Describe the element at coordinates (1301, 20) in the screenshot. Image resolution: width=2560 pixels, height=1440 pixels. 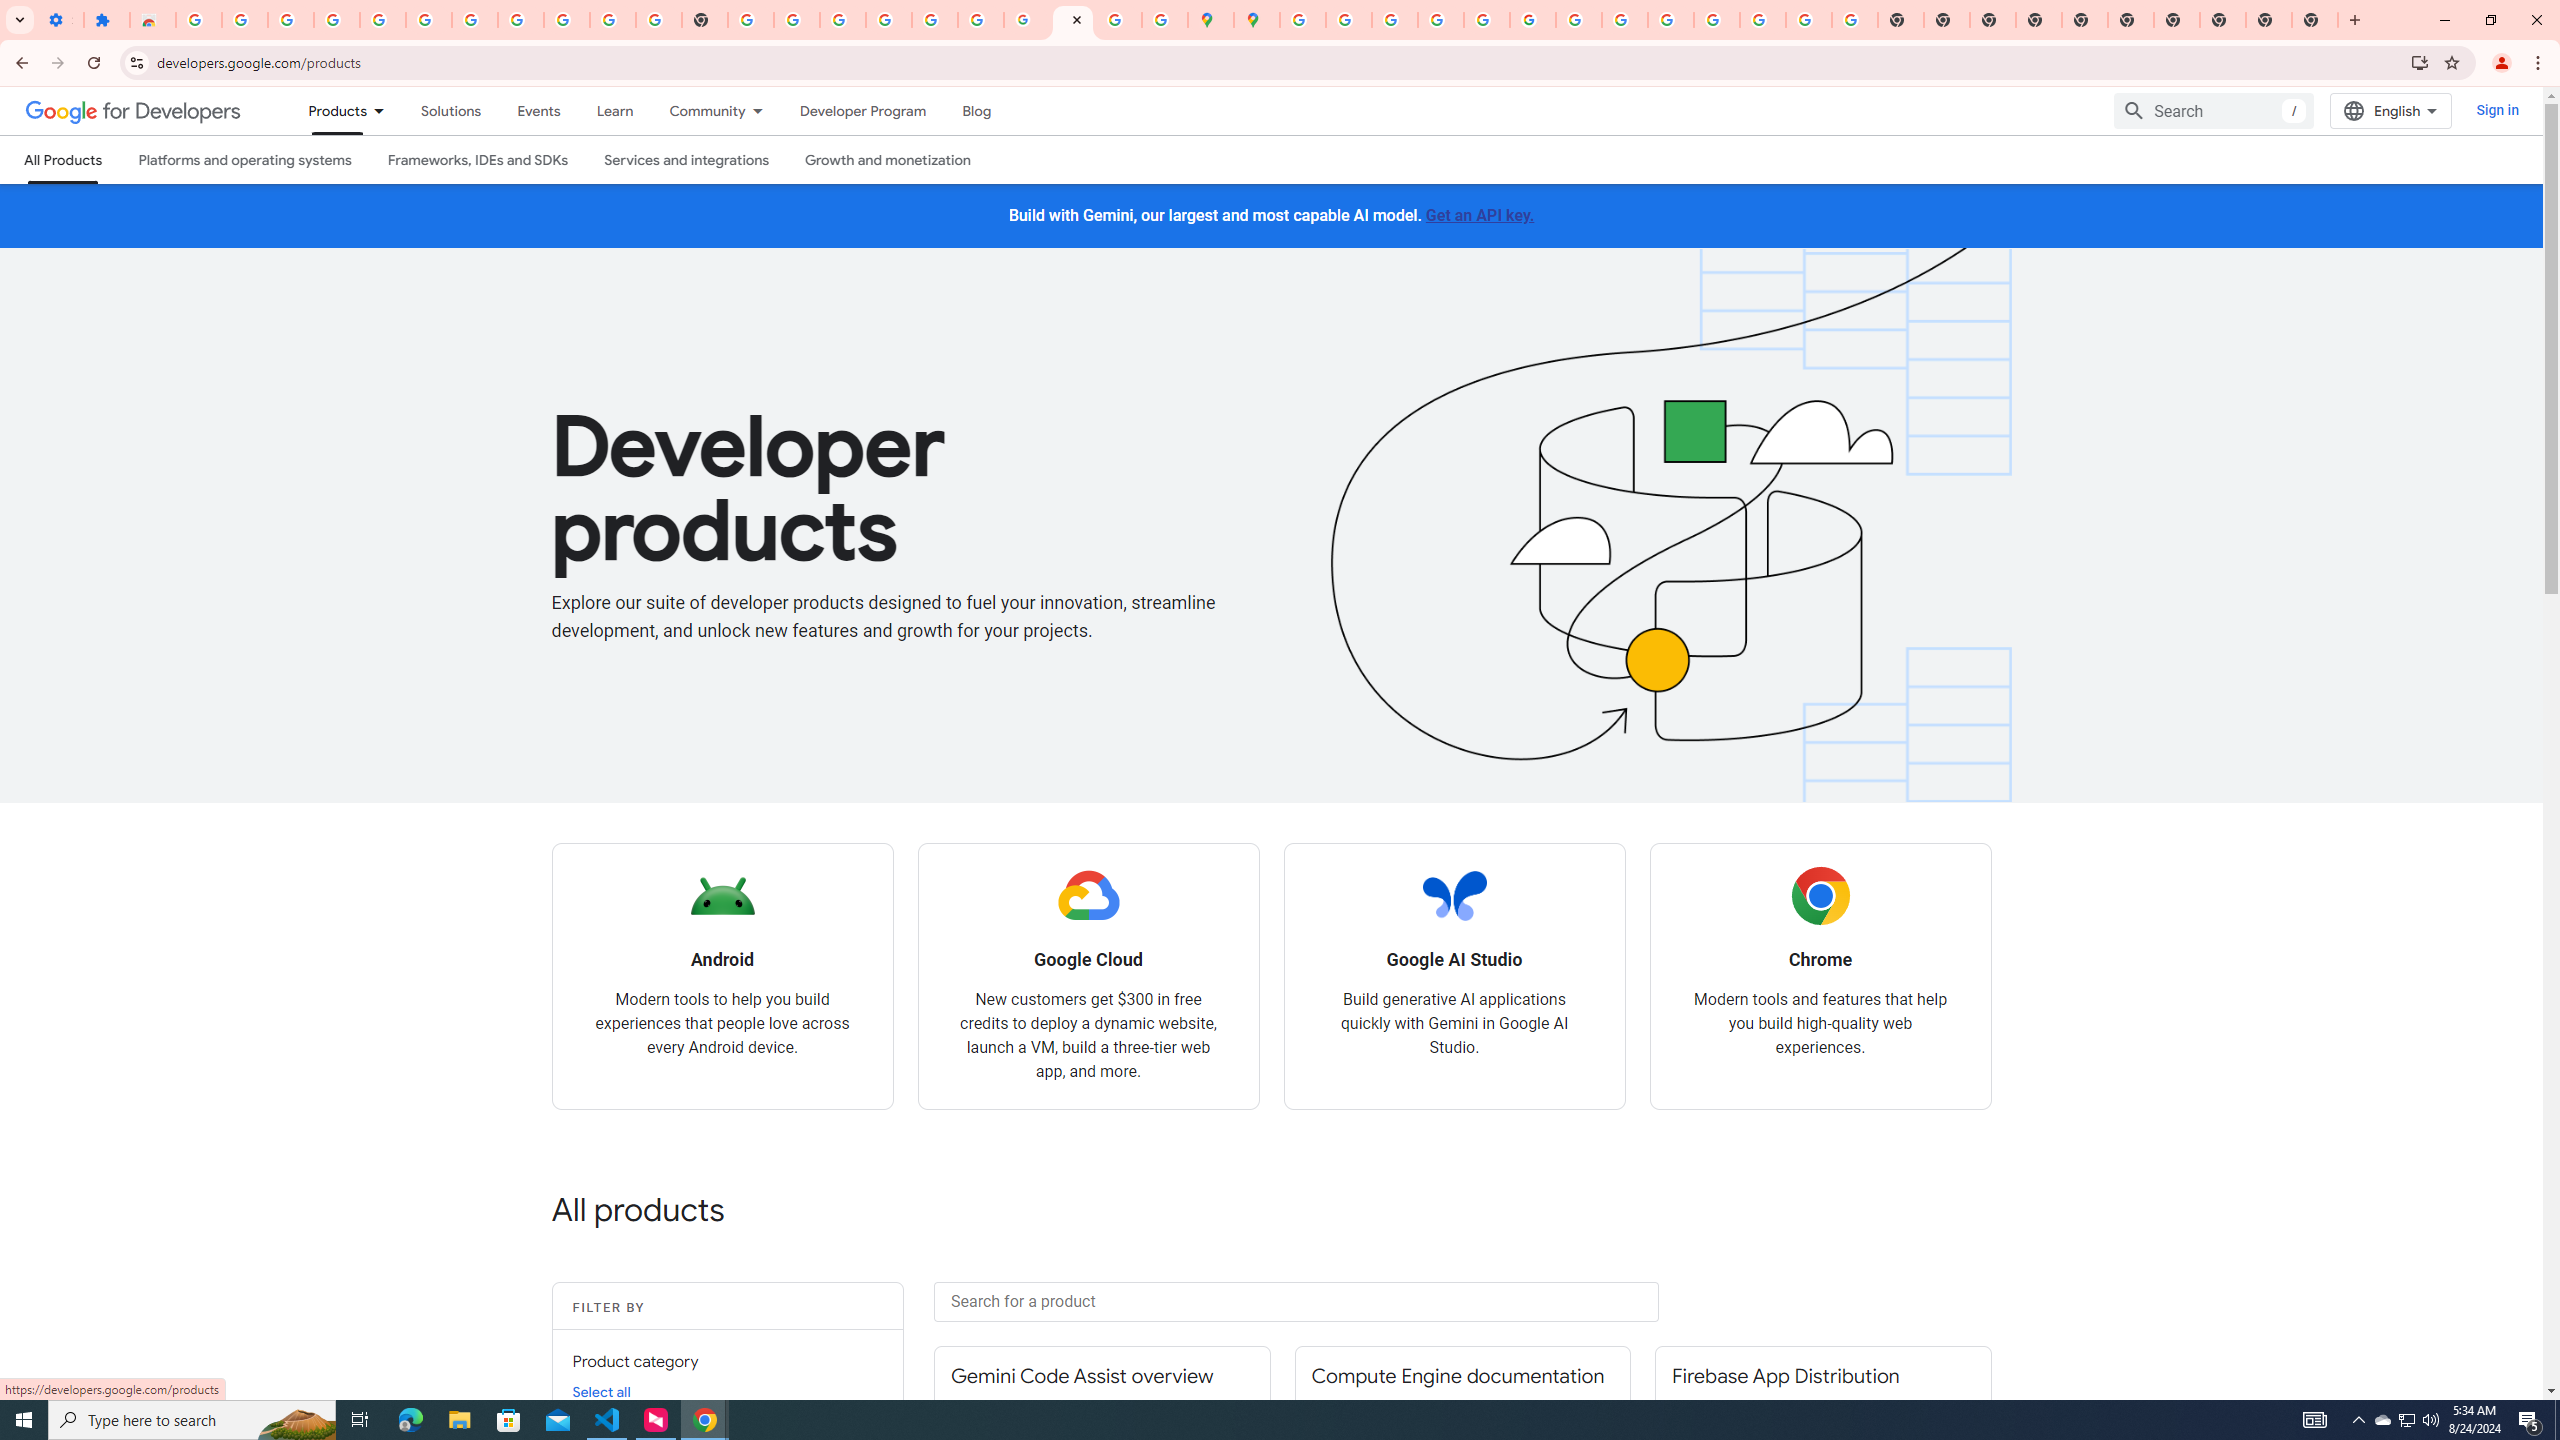
I see `Sign in - Google Accounts` at that location.